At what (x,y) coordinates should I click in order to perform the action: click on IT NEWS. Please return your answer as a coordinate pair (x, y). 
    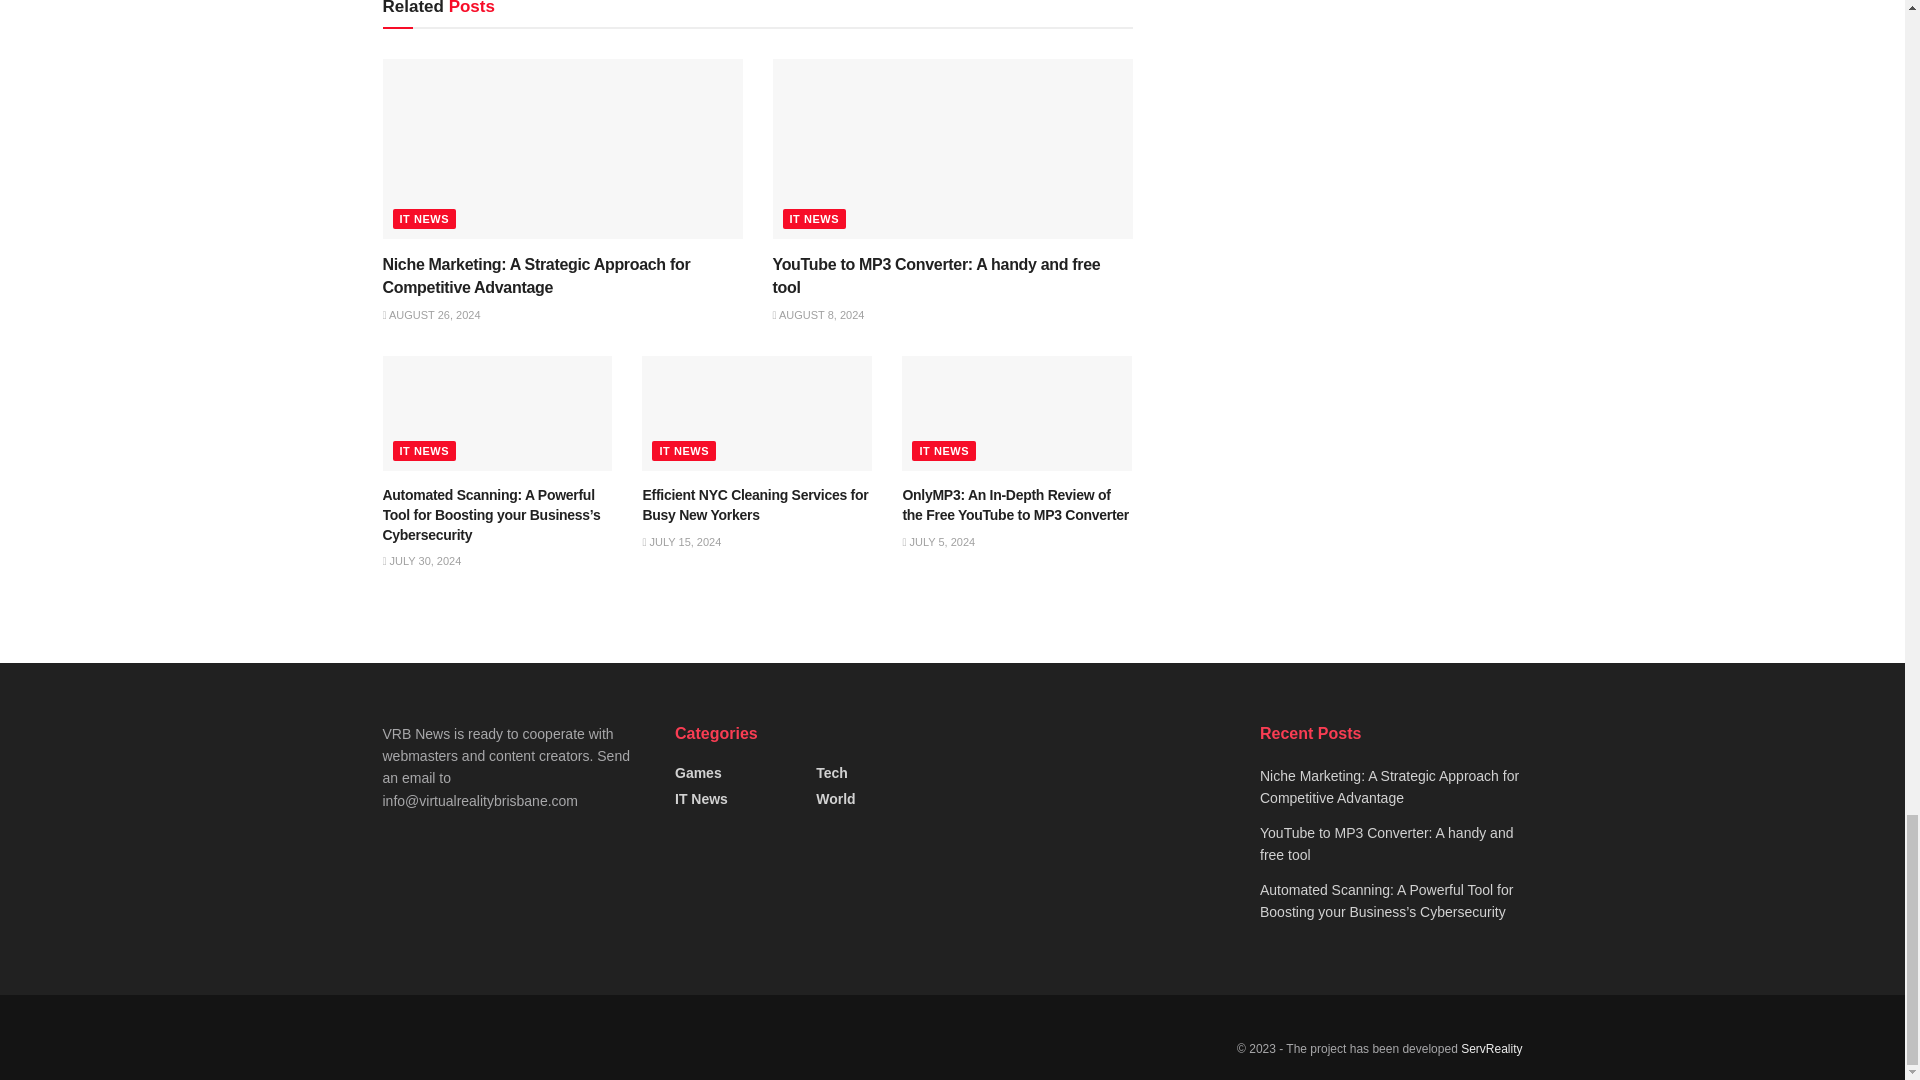
    Looking at the image, I should click on (814, 218).